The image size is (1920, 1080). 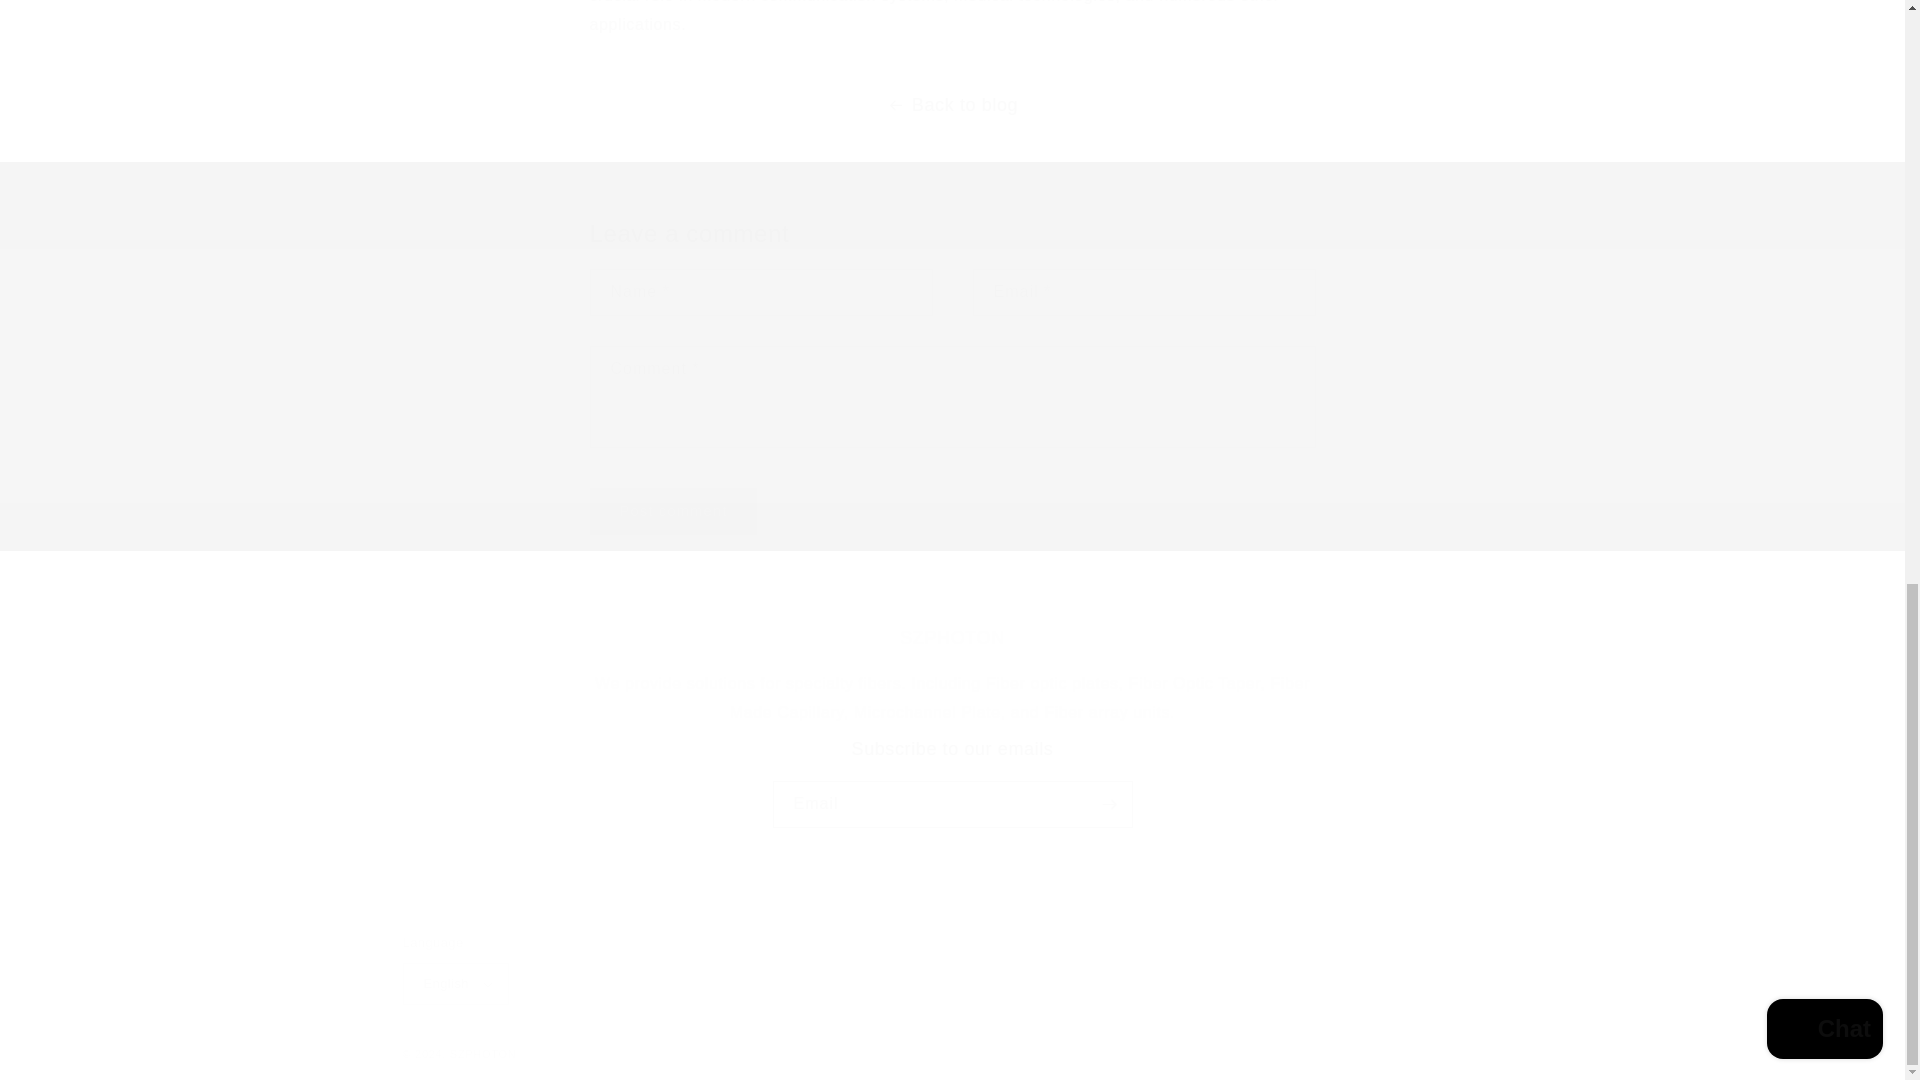 What do you see at coordinates (674, 511) in the screenshot?
I see `Post comment` at bounding box center [674, 511].